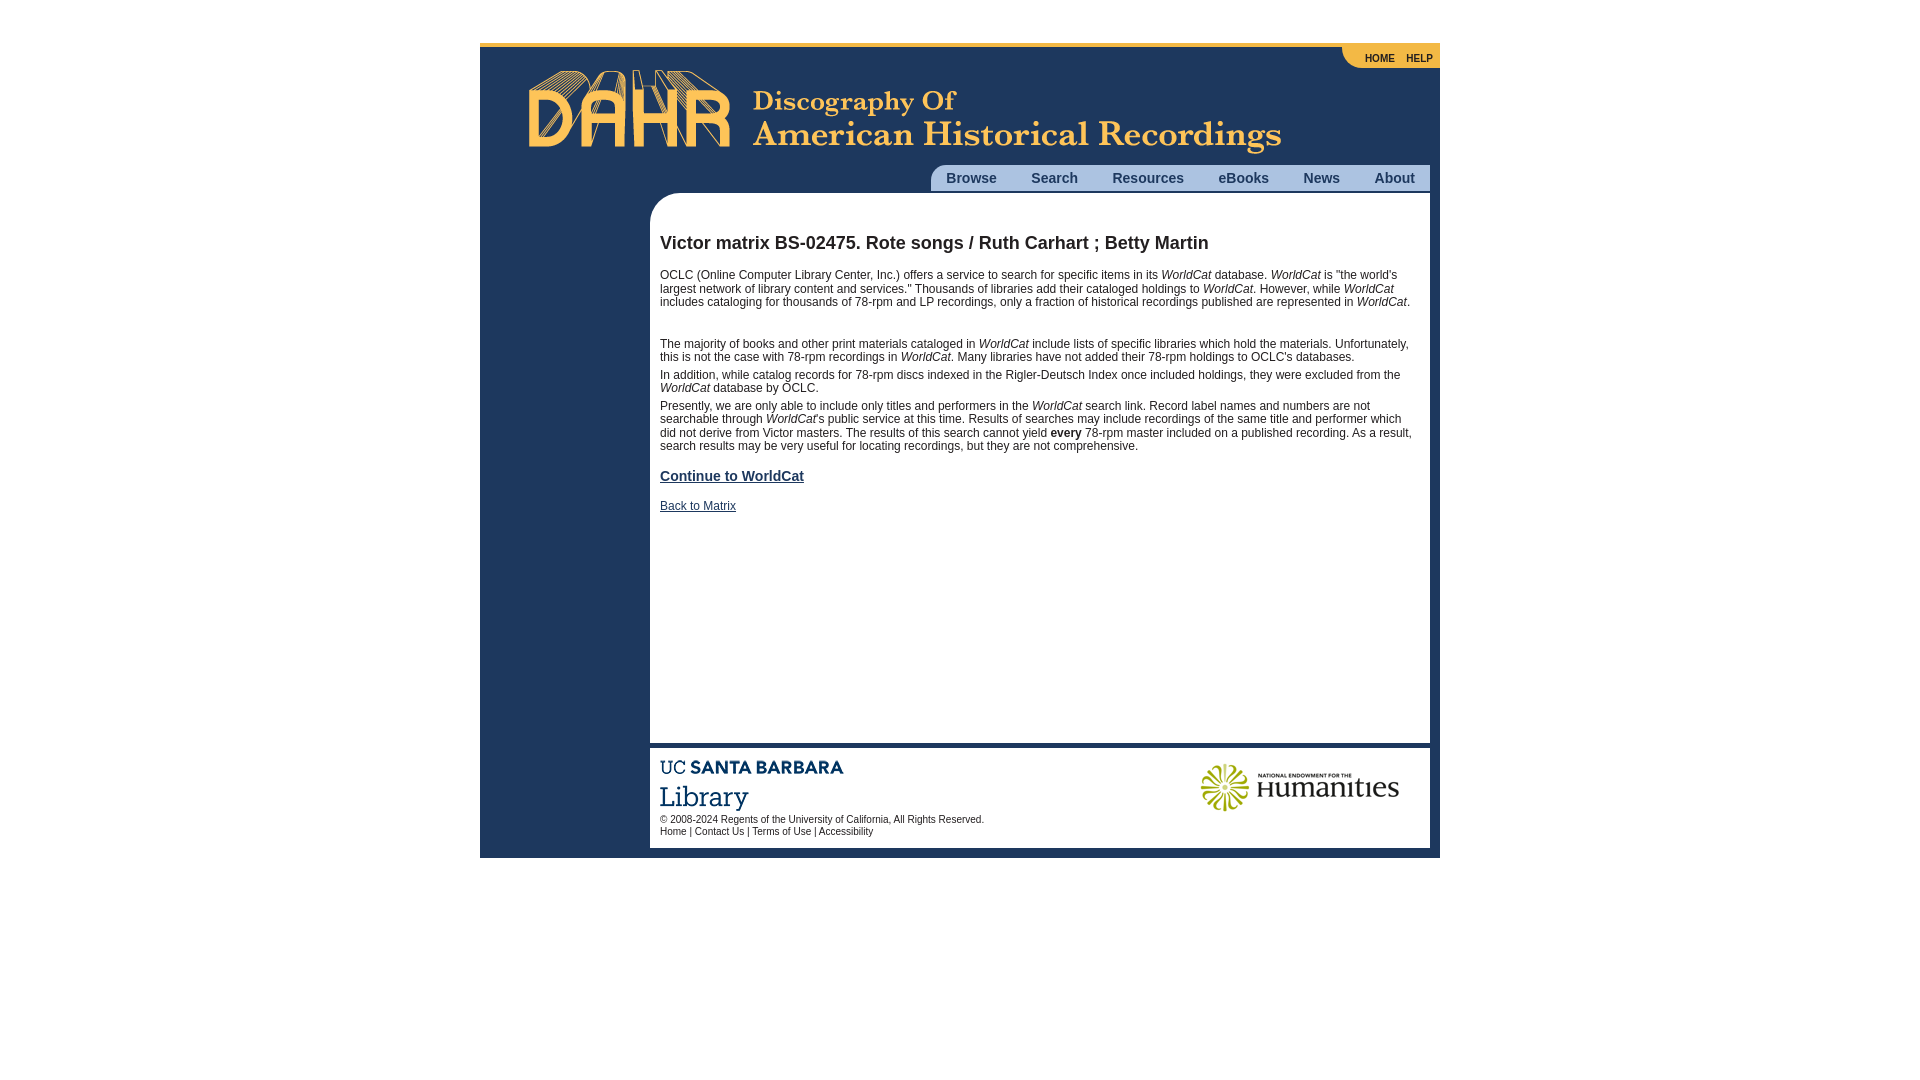 The image size is (1920, 1080). I want to click on Contact Us, so click(720, 832).